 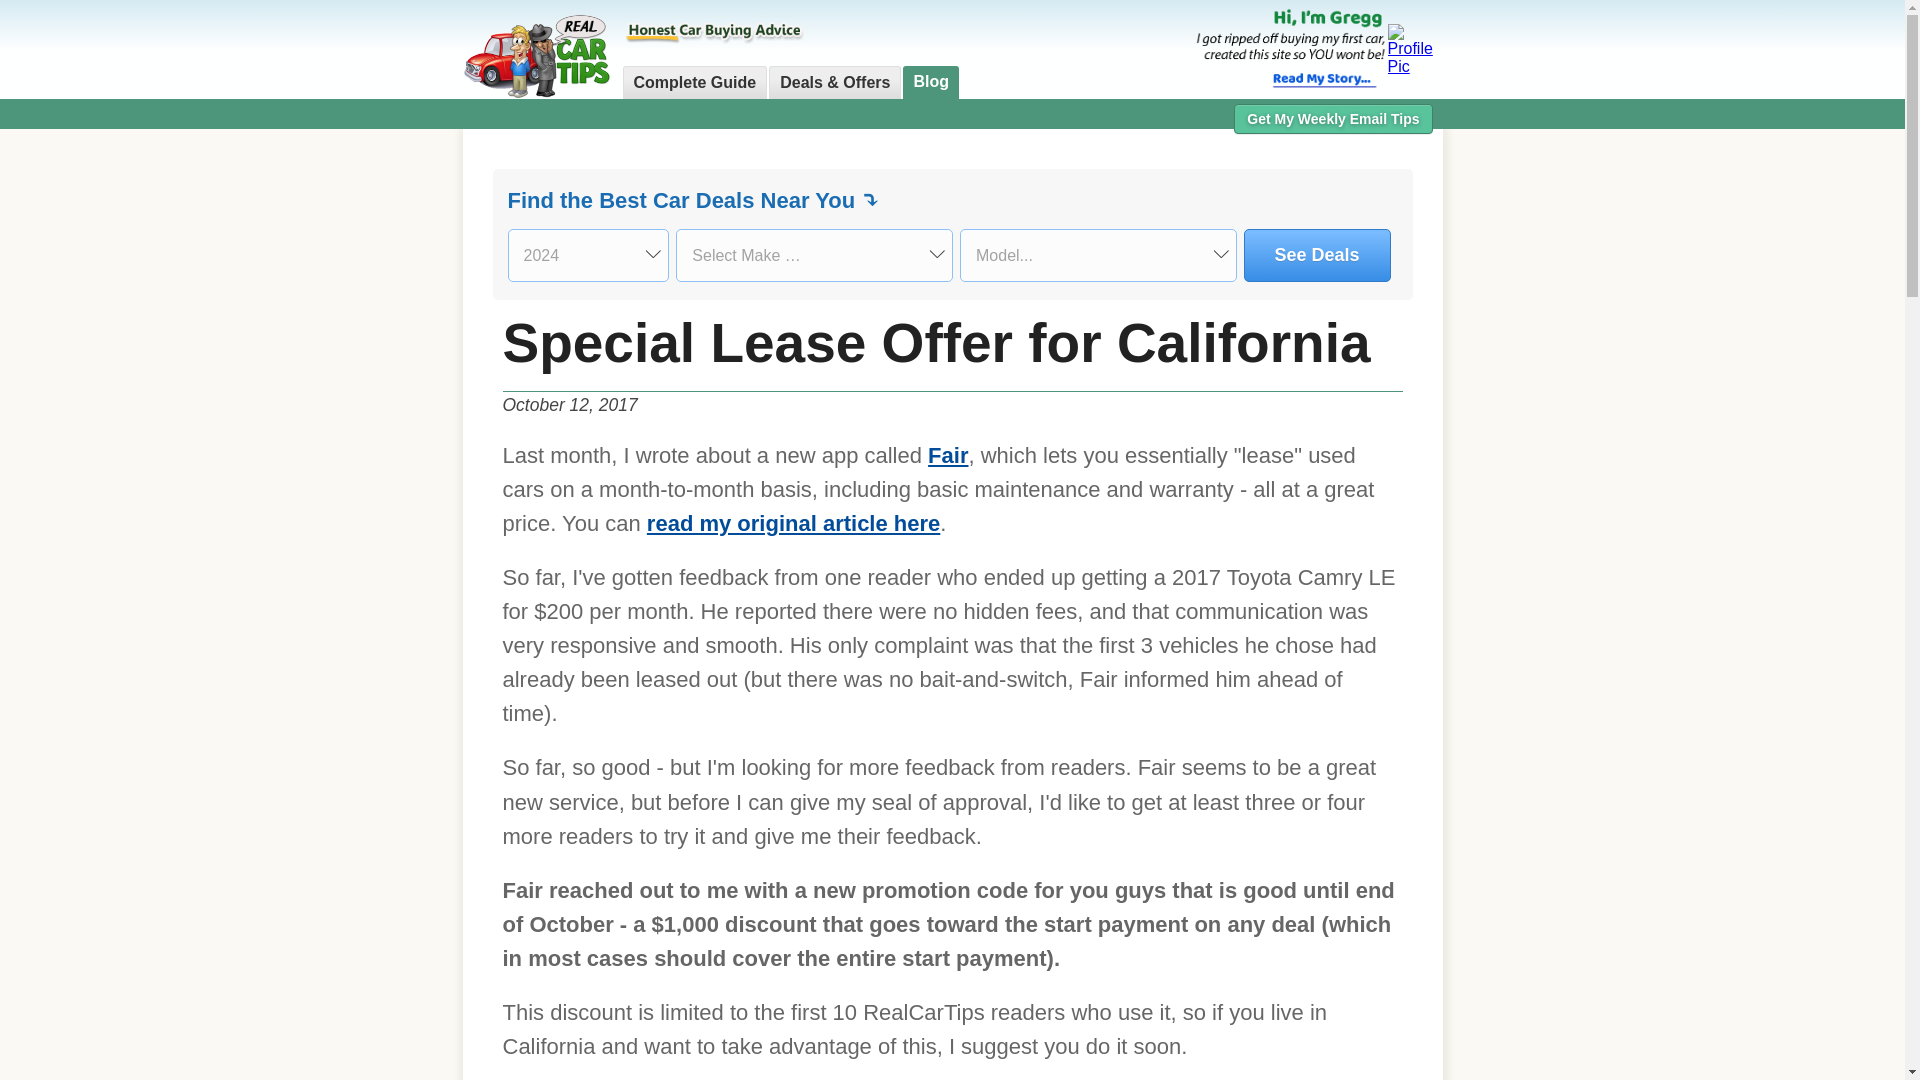 I want to click on Get My Weekly Email Tips, so click(x=1333, y=118).